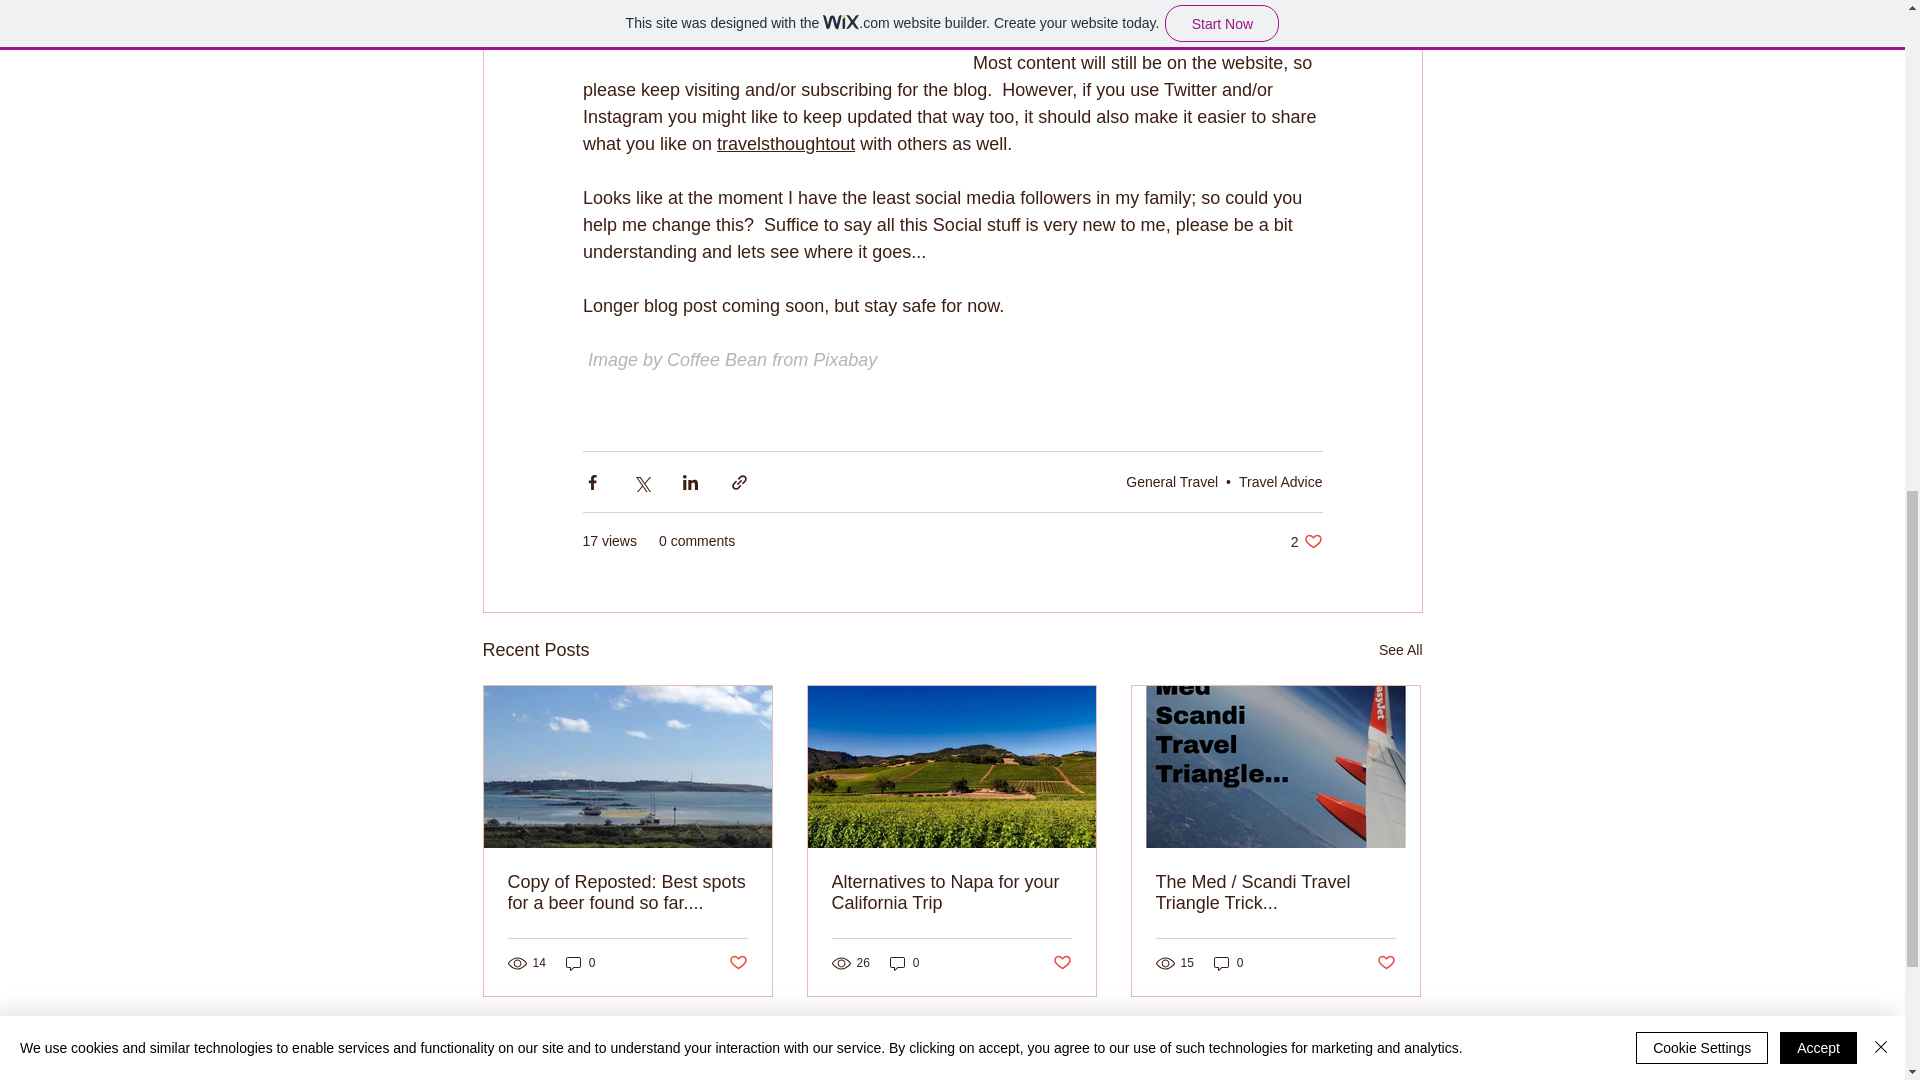  What do you see at coordinates (628, 892) in the screenshot?
I see `Copy of Reposted: Best spots for a beer found so far....` at bounding box center [628, 892].